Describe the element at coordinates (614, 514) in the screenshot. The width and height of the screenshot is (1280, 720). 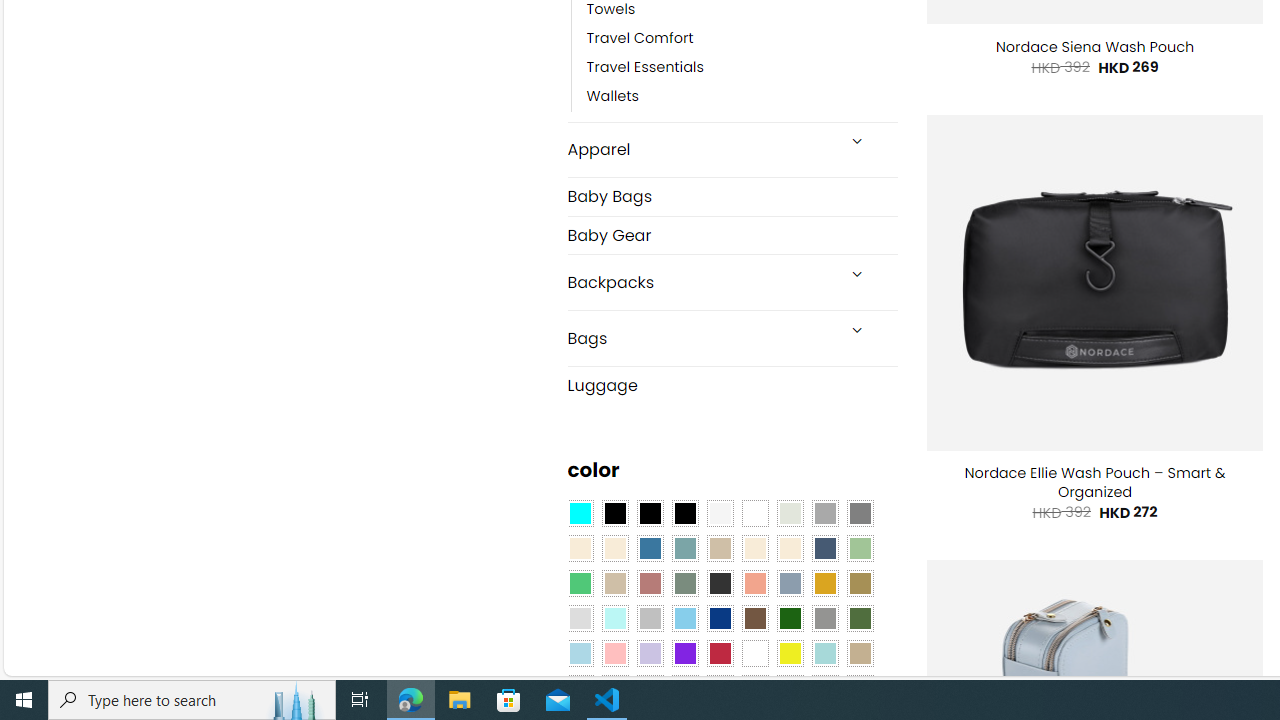
I see `All Black` at that location.